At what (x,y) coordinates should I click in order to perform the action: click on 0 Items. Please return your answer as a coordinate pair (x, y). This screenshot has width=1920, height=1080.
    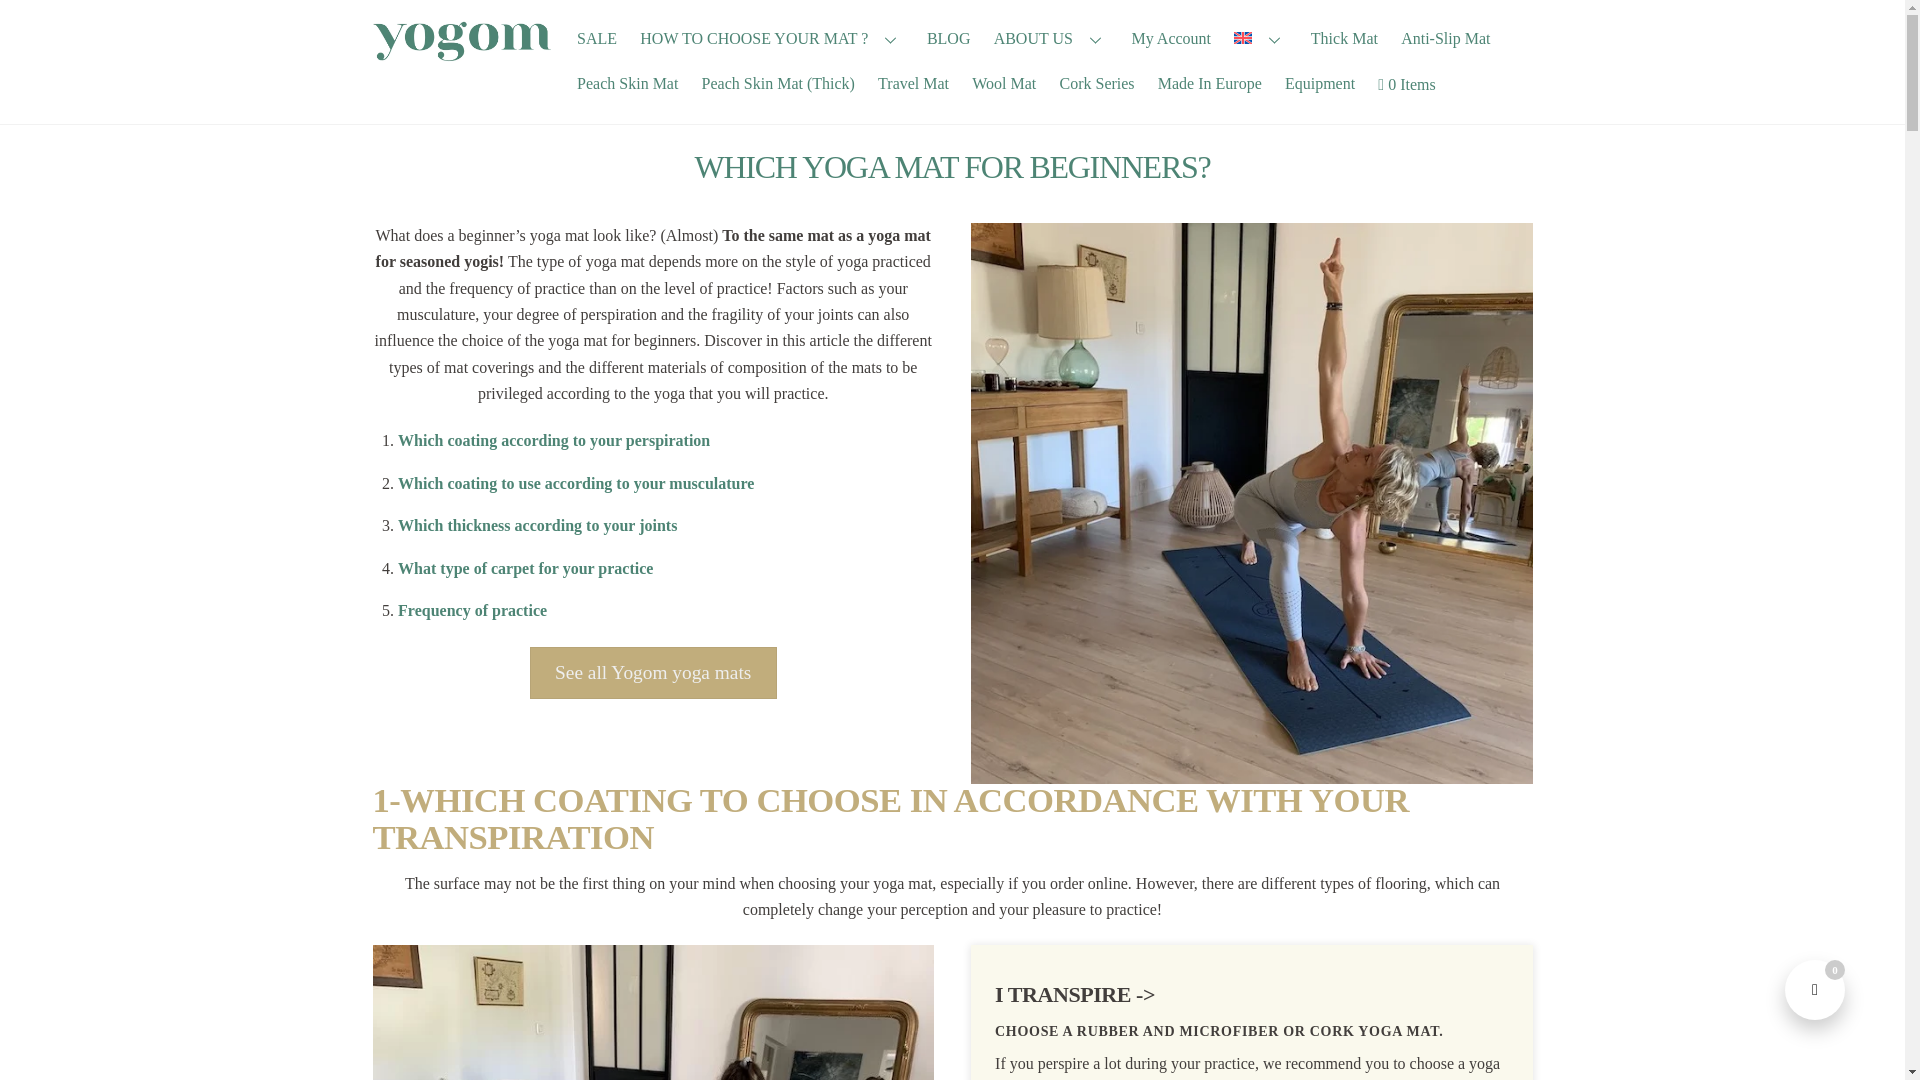
    Looking at the image, I should click on (1424, 85).